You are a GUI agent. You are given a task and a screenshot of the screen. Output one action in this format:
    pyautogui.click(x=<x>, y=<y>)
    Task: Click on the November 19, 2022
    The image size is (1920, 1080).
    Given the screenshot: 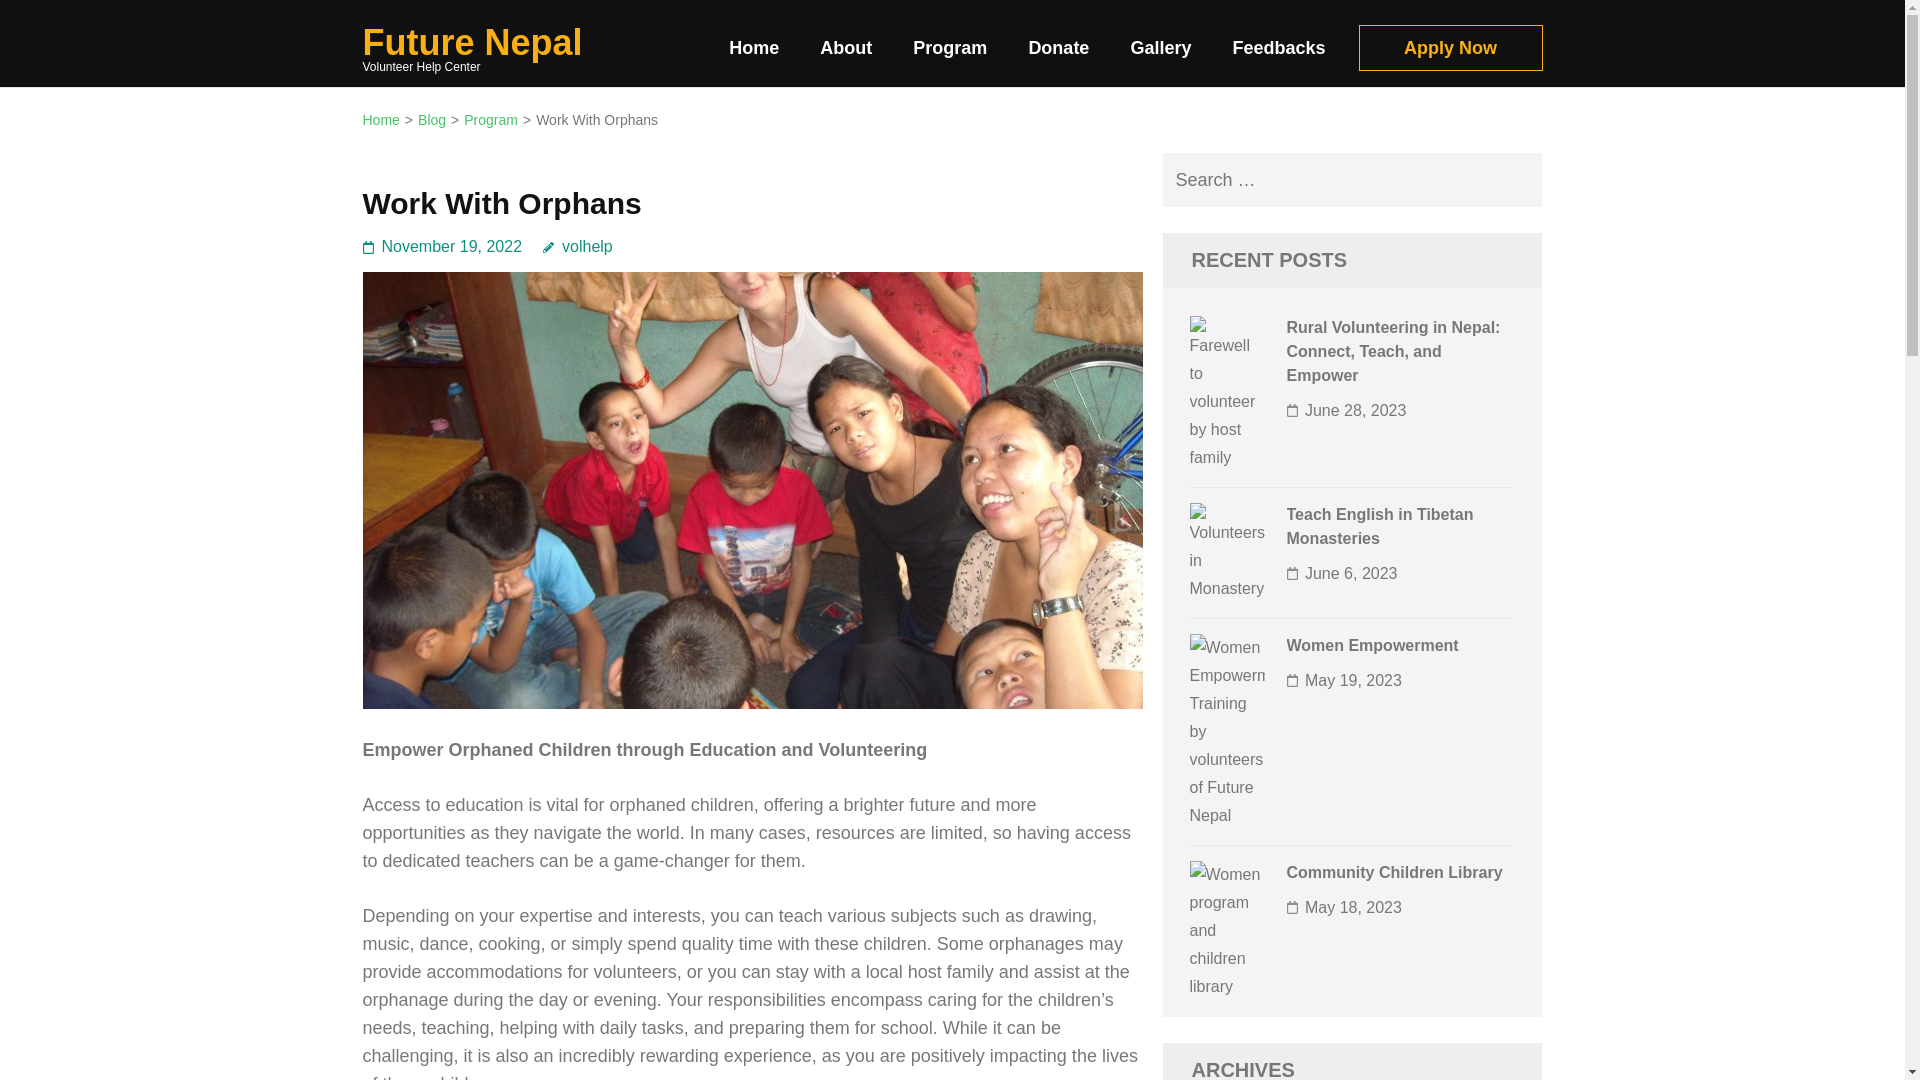 What is the action you would take?
    pyautogui.click(x=452, y=246)
    